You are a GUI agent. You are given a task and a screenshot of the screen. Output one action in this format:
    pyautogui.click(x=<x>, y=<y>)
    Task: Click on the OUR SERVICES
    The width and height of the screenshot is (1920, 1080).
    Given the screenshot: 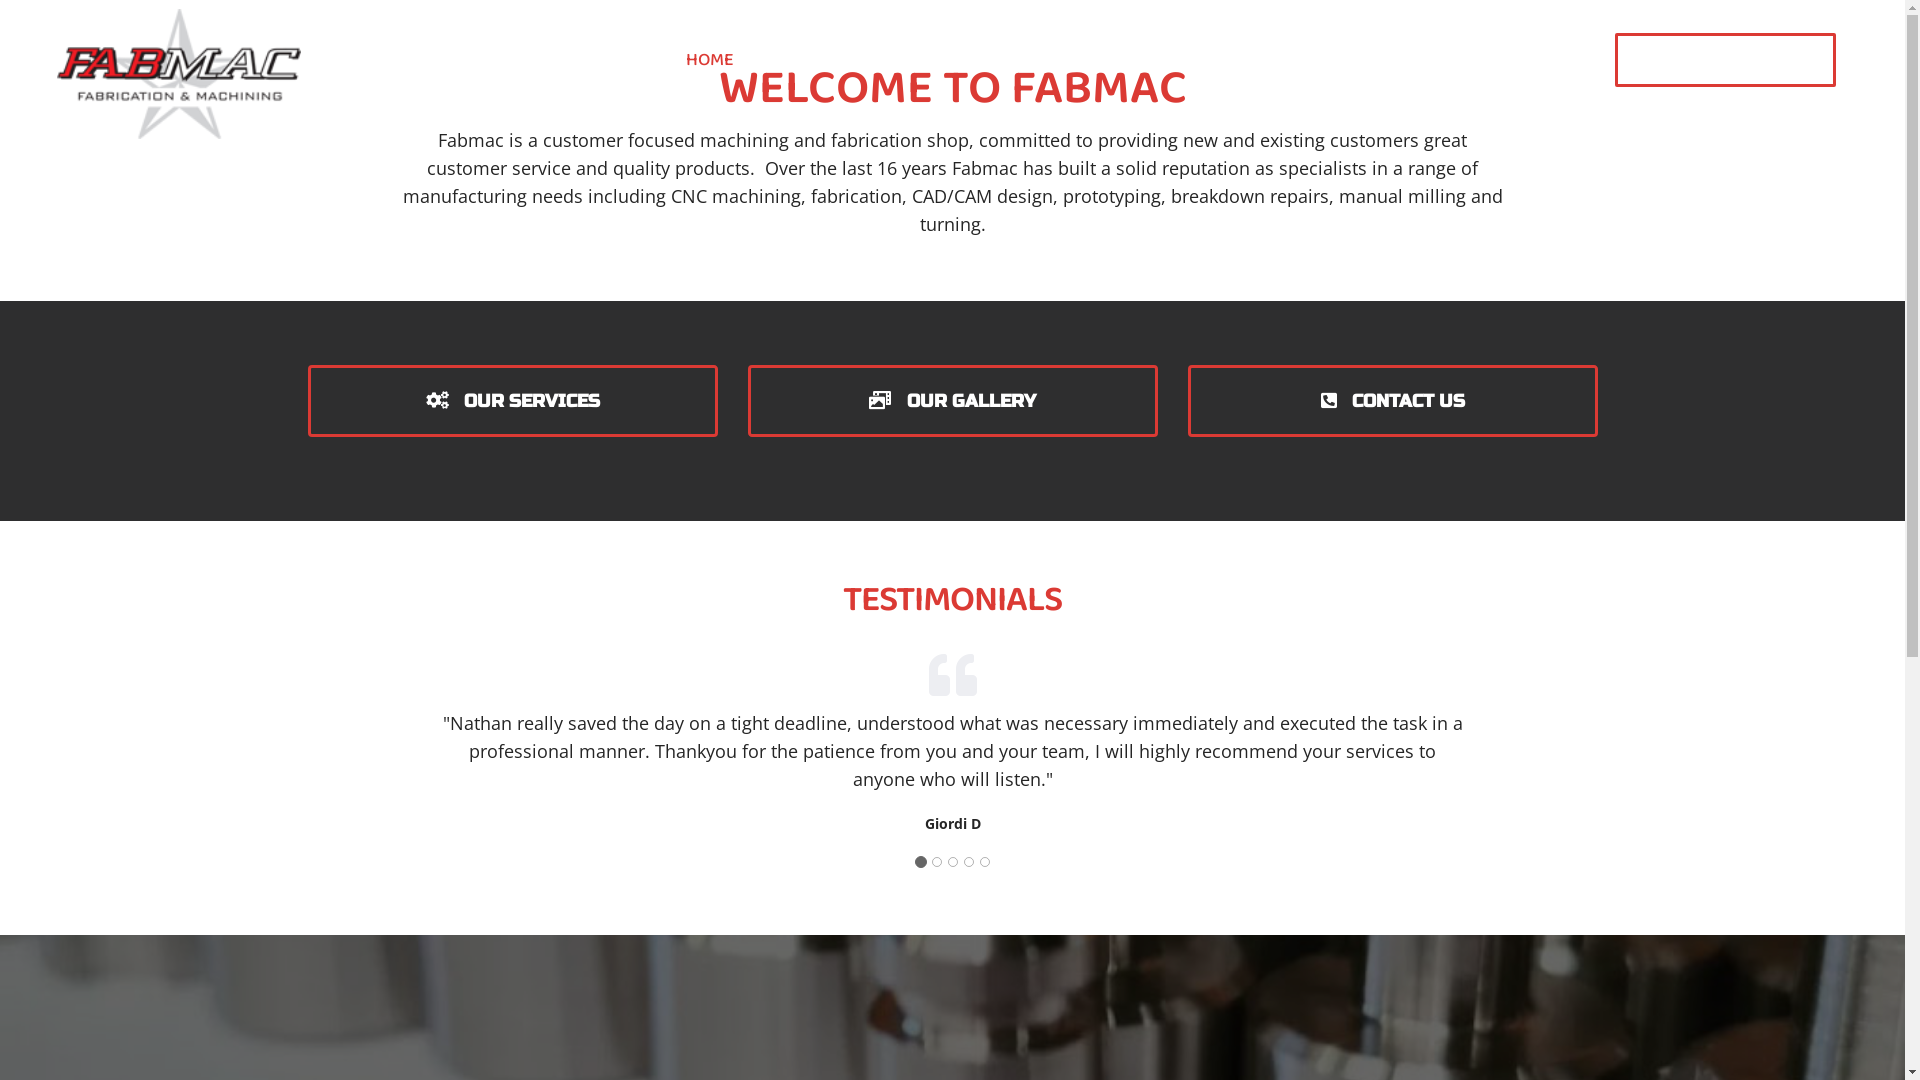 What is the action you would take?
    pyautogui.click(x=513, y=401)
    